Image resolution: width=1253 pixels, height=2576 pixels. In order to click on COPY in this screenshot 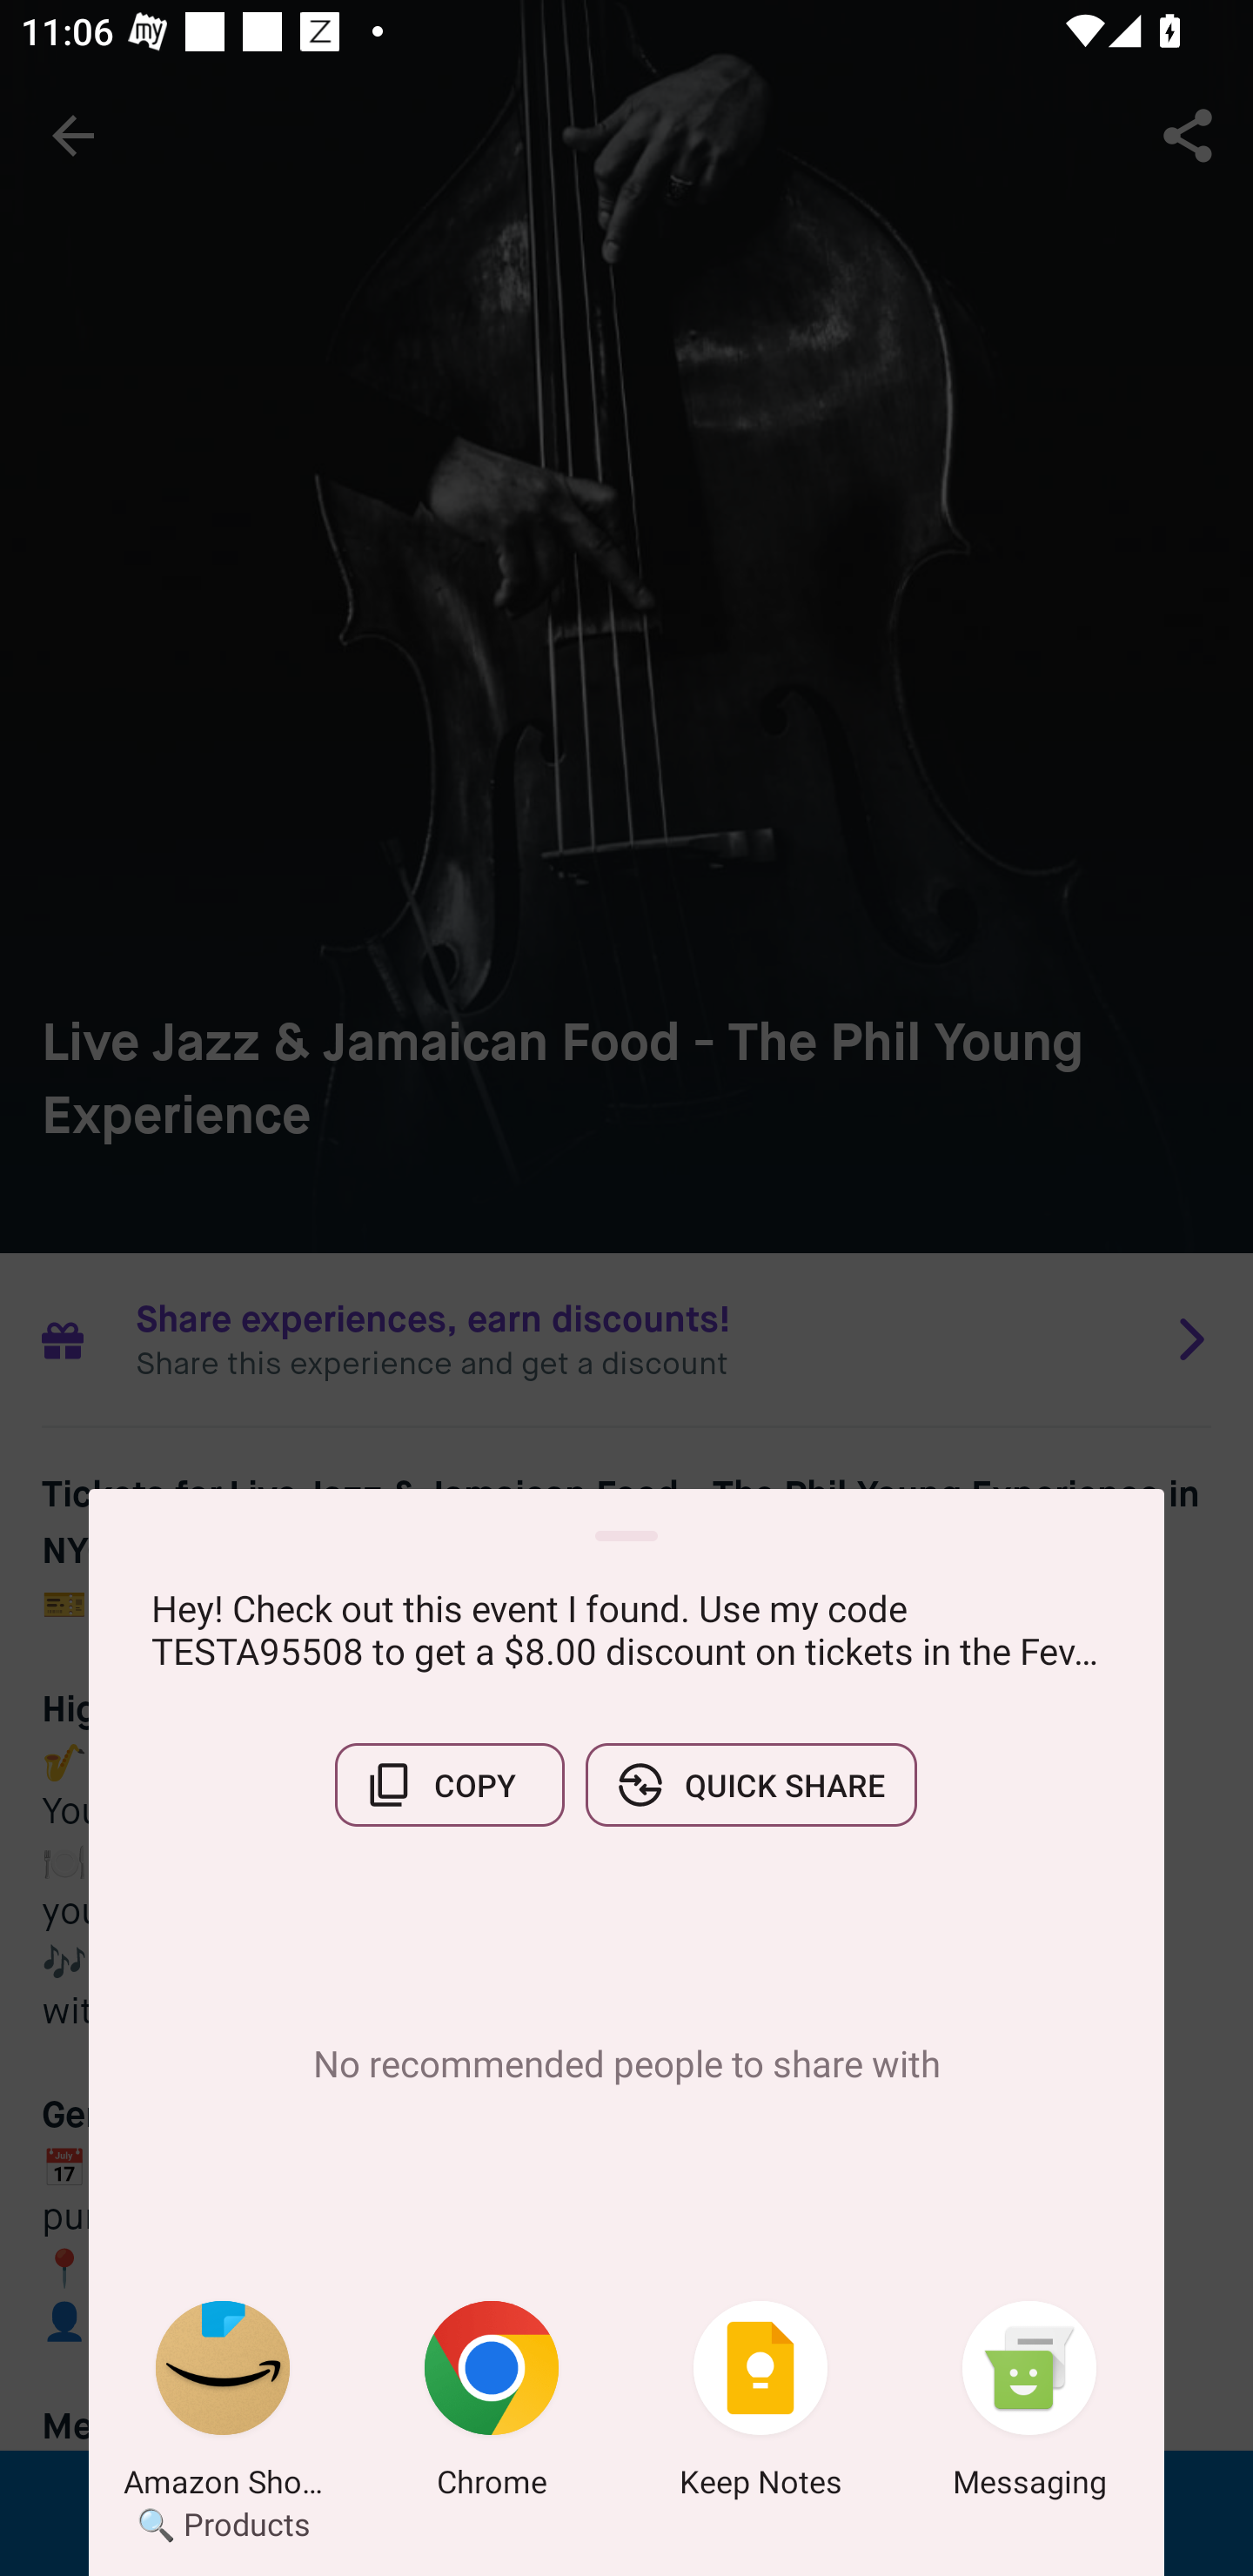, I will do `click(449, 1785)`.